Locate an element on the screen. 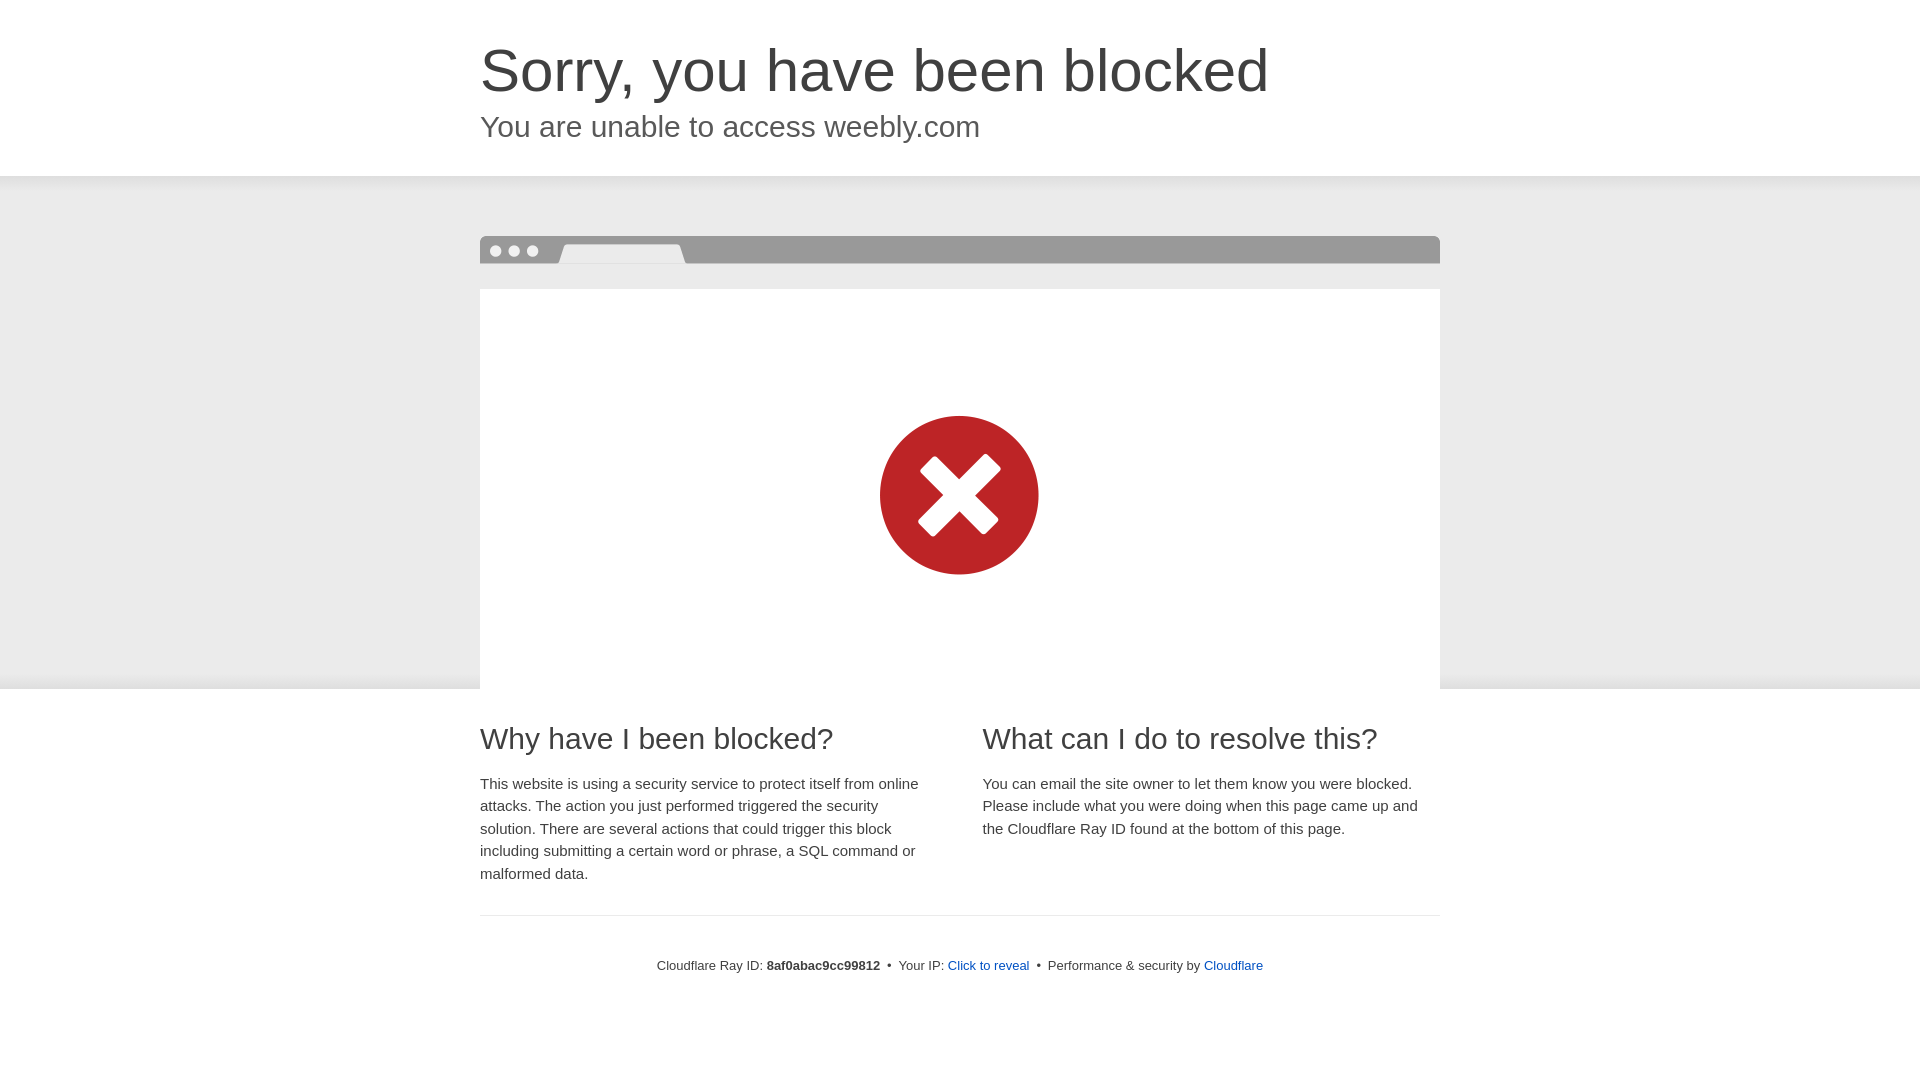 The height and width of the screenshot is (1080, 1920). Cloudflare is located at coordinates (1233, 965).